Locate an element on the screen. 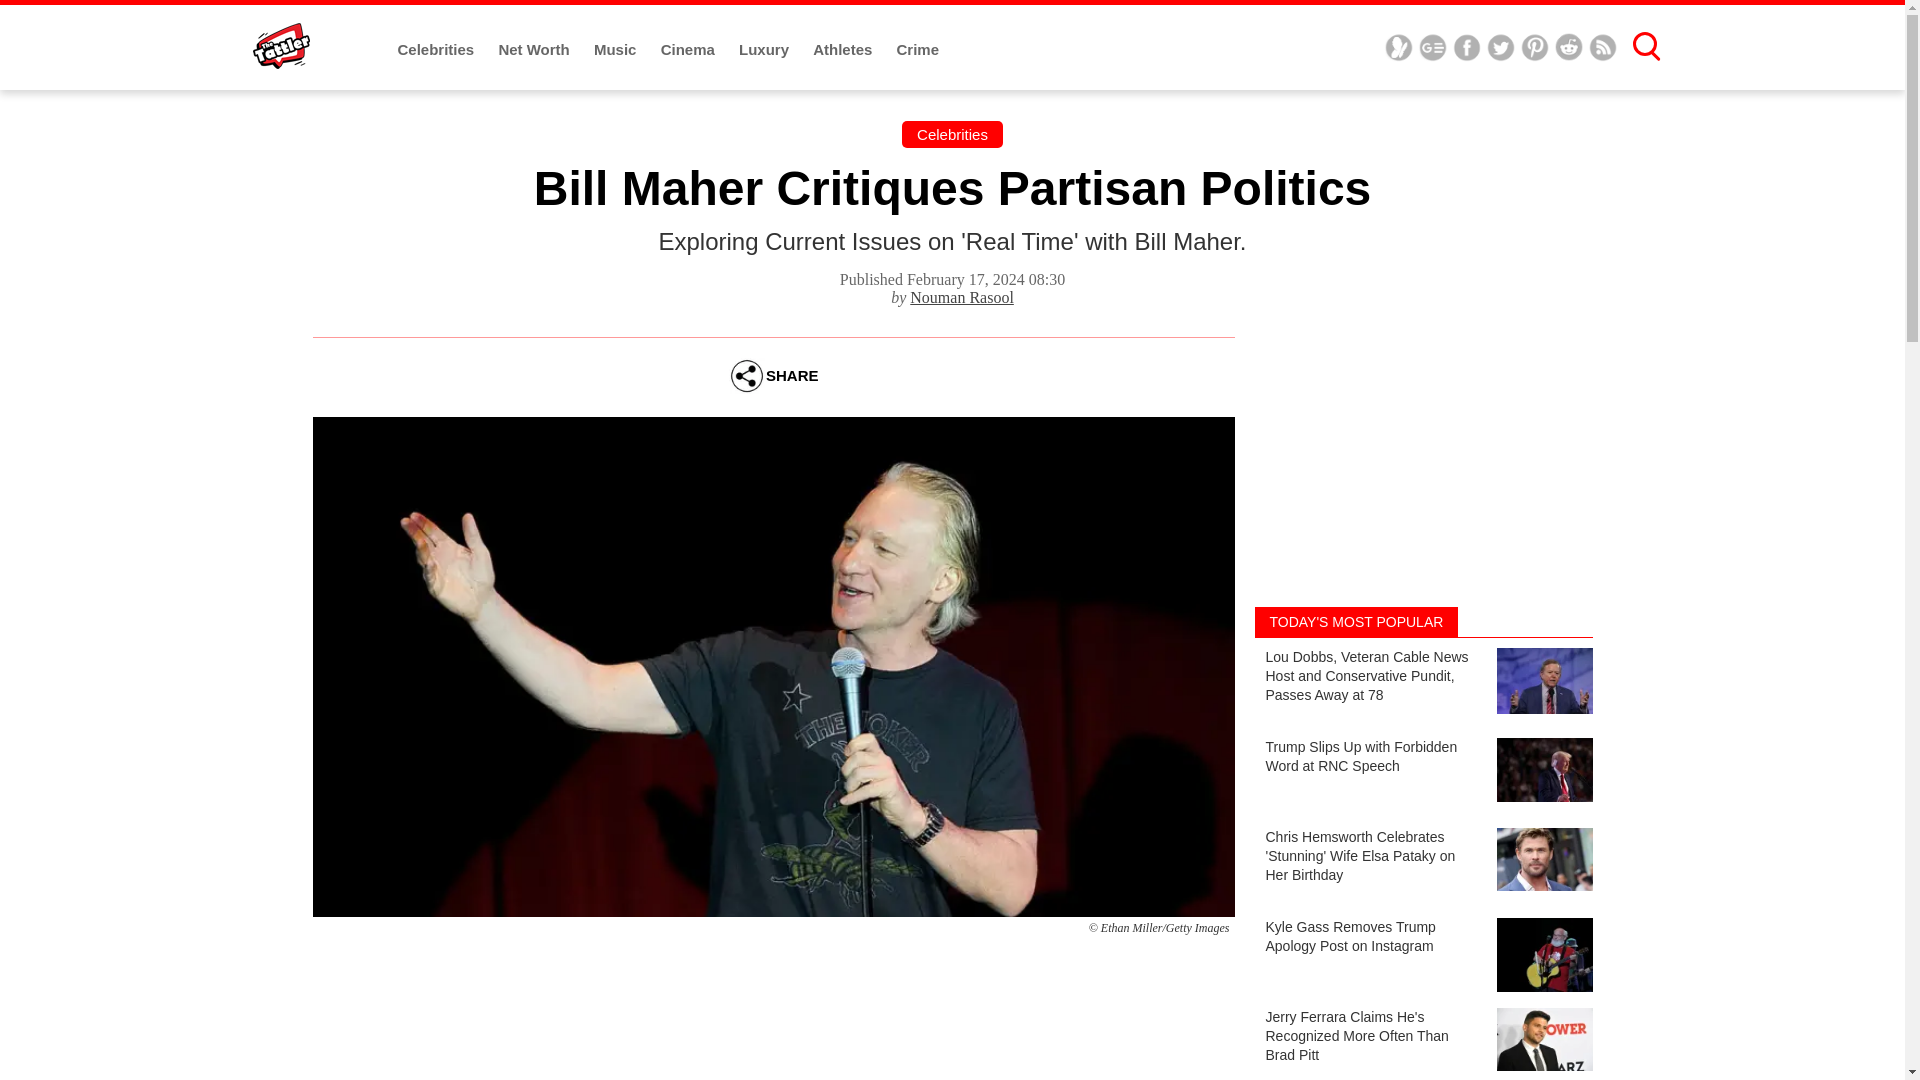  Music is located at coordinates (617, 50).